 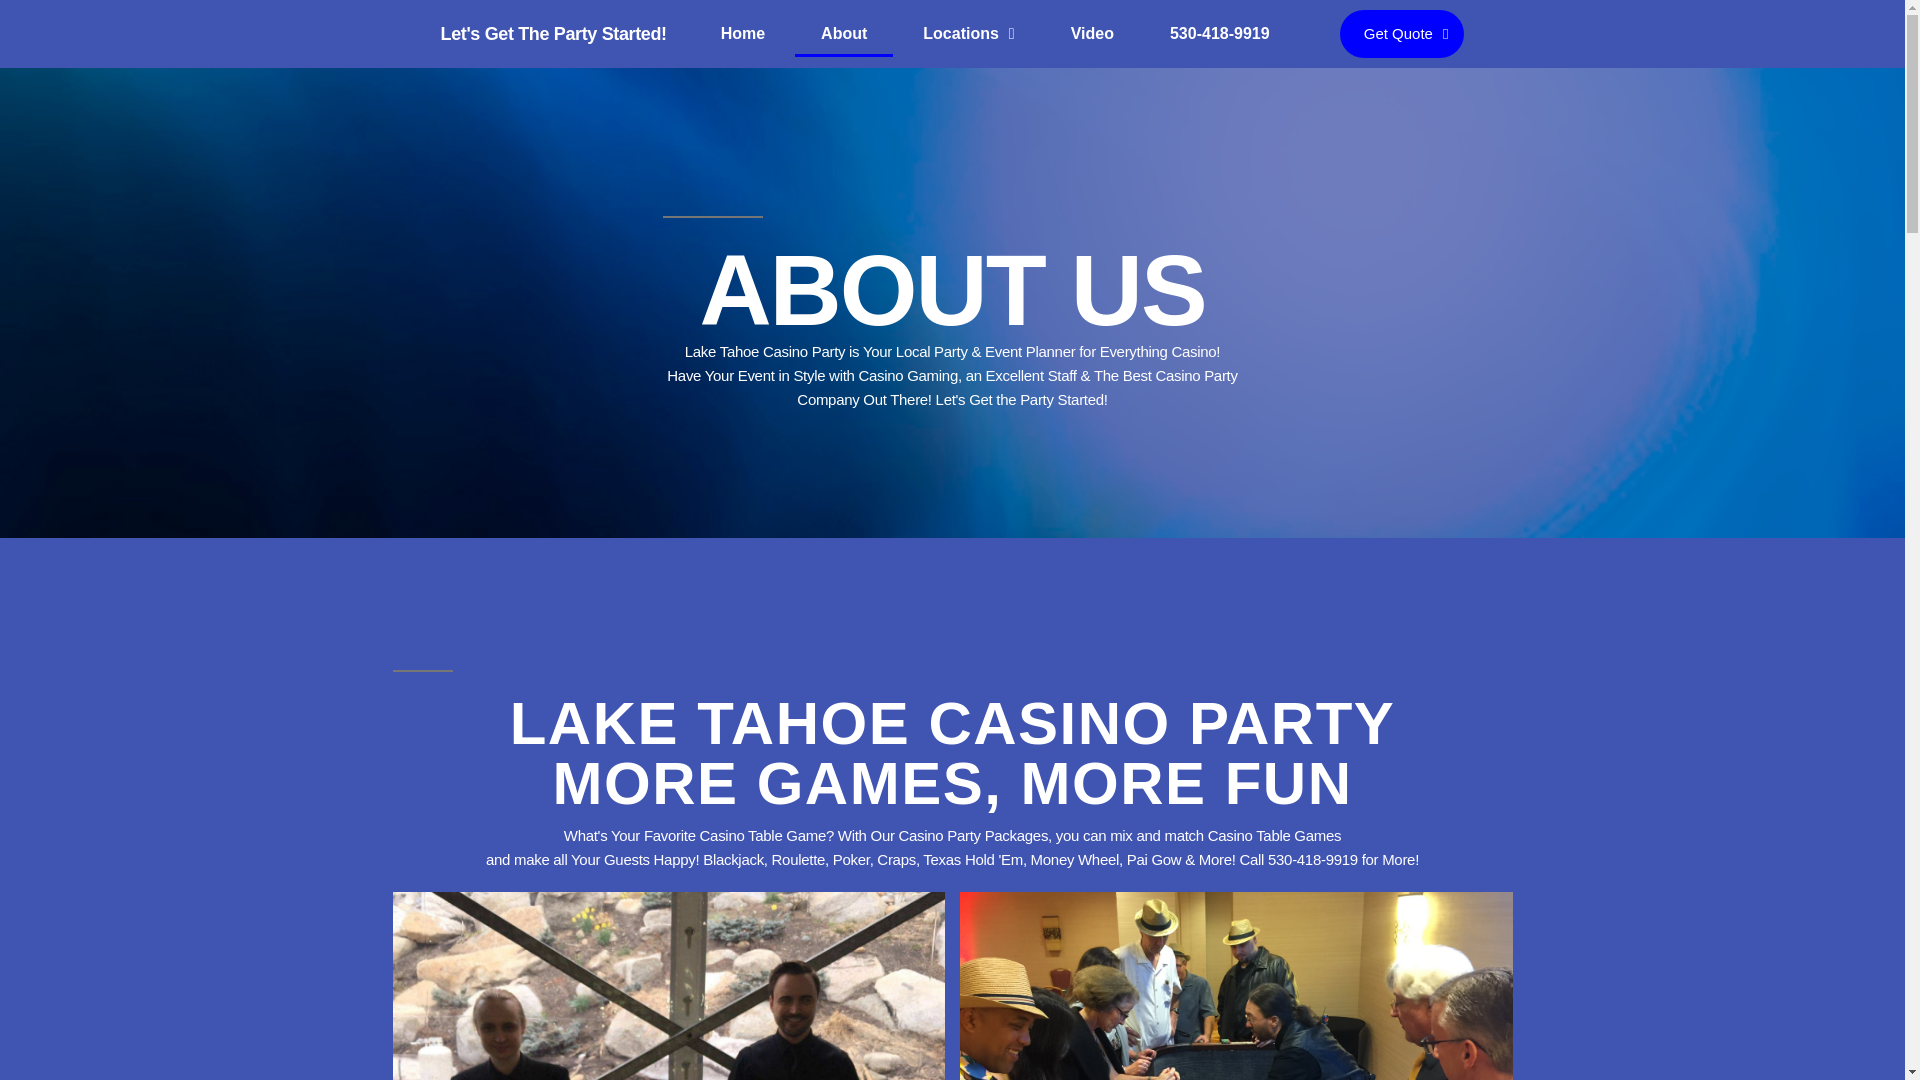 I want to click on Get Quote, so click(x=1402, y=34).